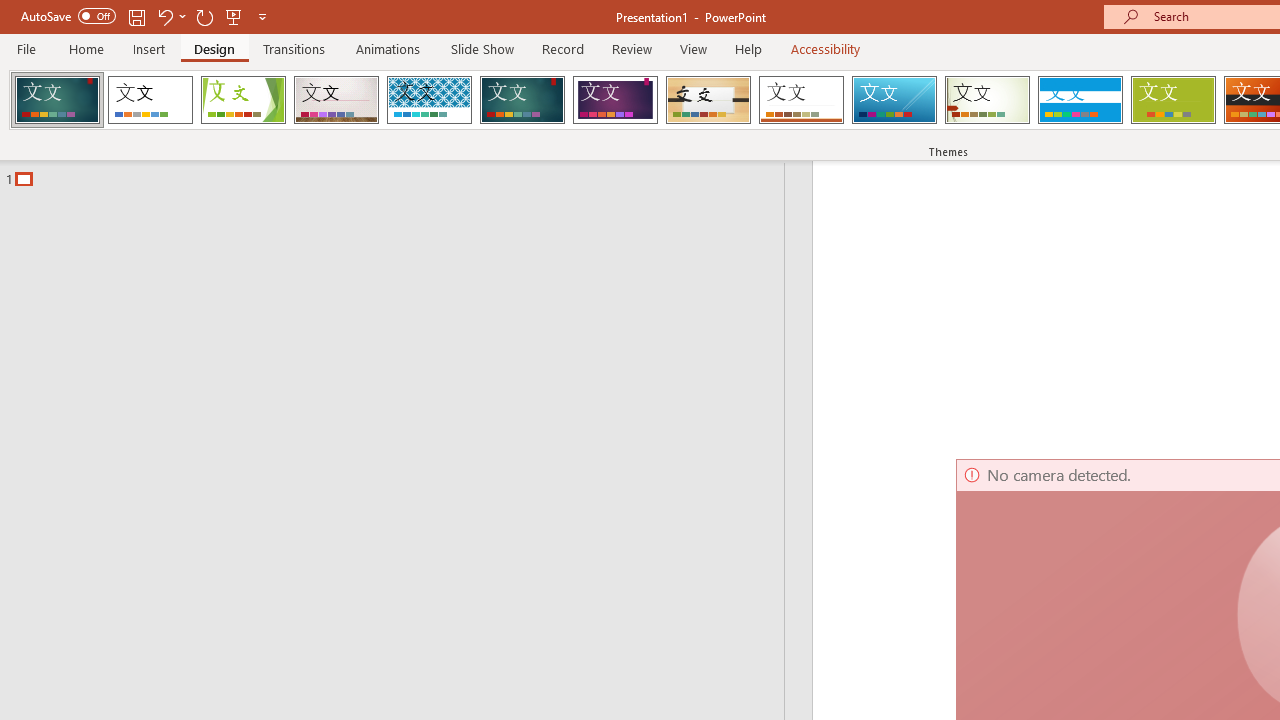 The image size is (1280, 720). Describe the element at coordinates (401, 174) in the screenshot. I see `Outline` at that location.